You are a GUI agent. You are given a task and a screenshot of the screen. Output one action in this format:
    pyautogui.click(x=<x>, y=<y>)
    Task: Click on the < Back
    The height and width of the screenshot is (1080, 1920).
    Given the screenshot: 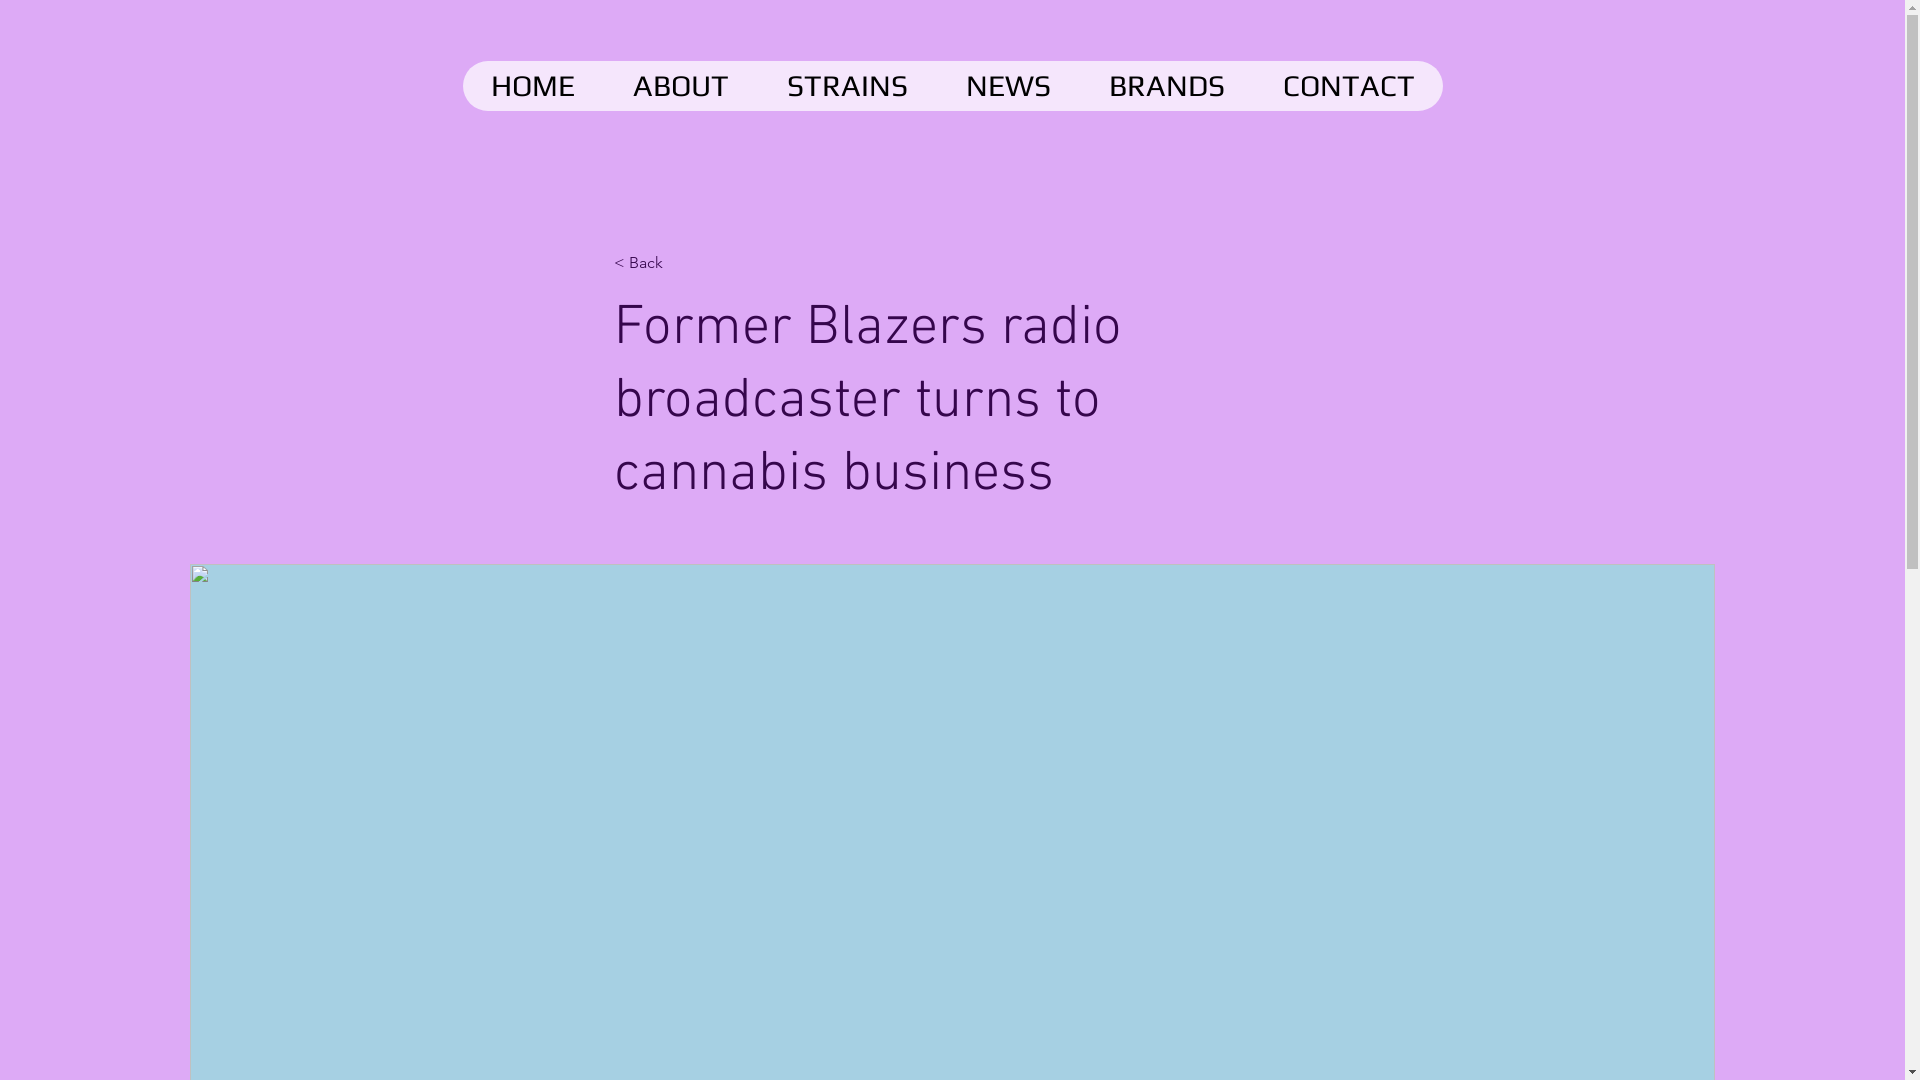 What is the action you would take?
    pyautogui.click(x=680, y=264)
    